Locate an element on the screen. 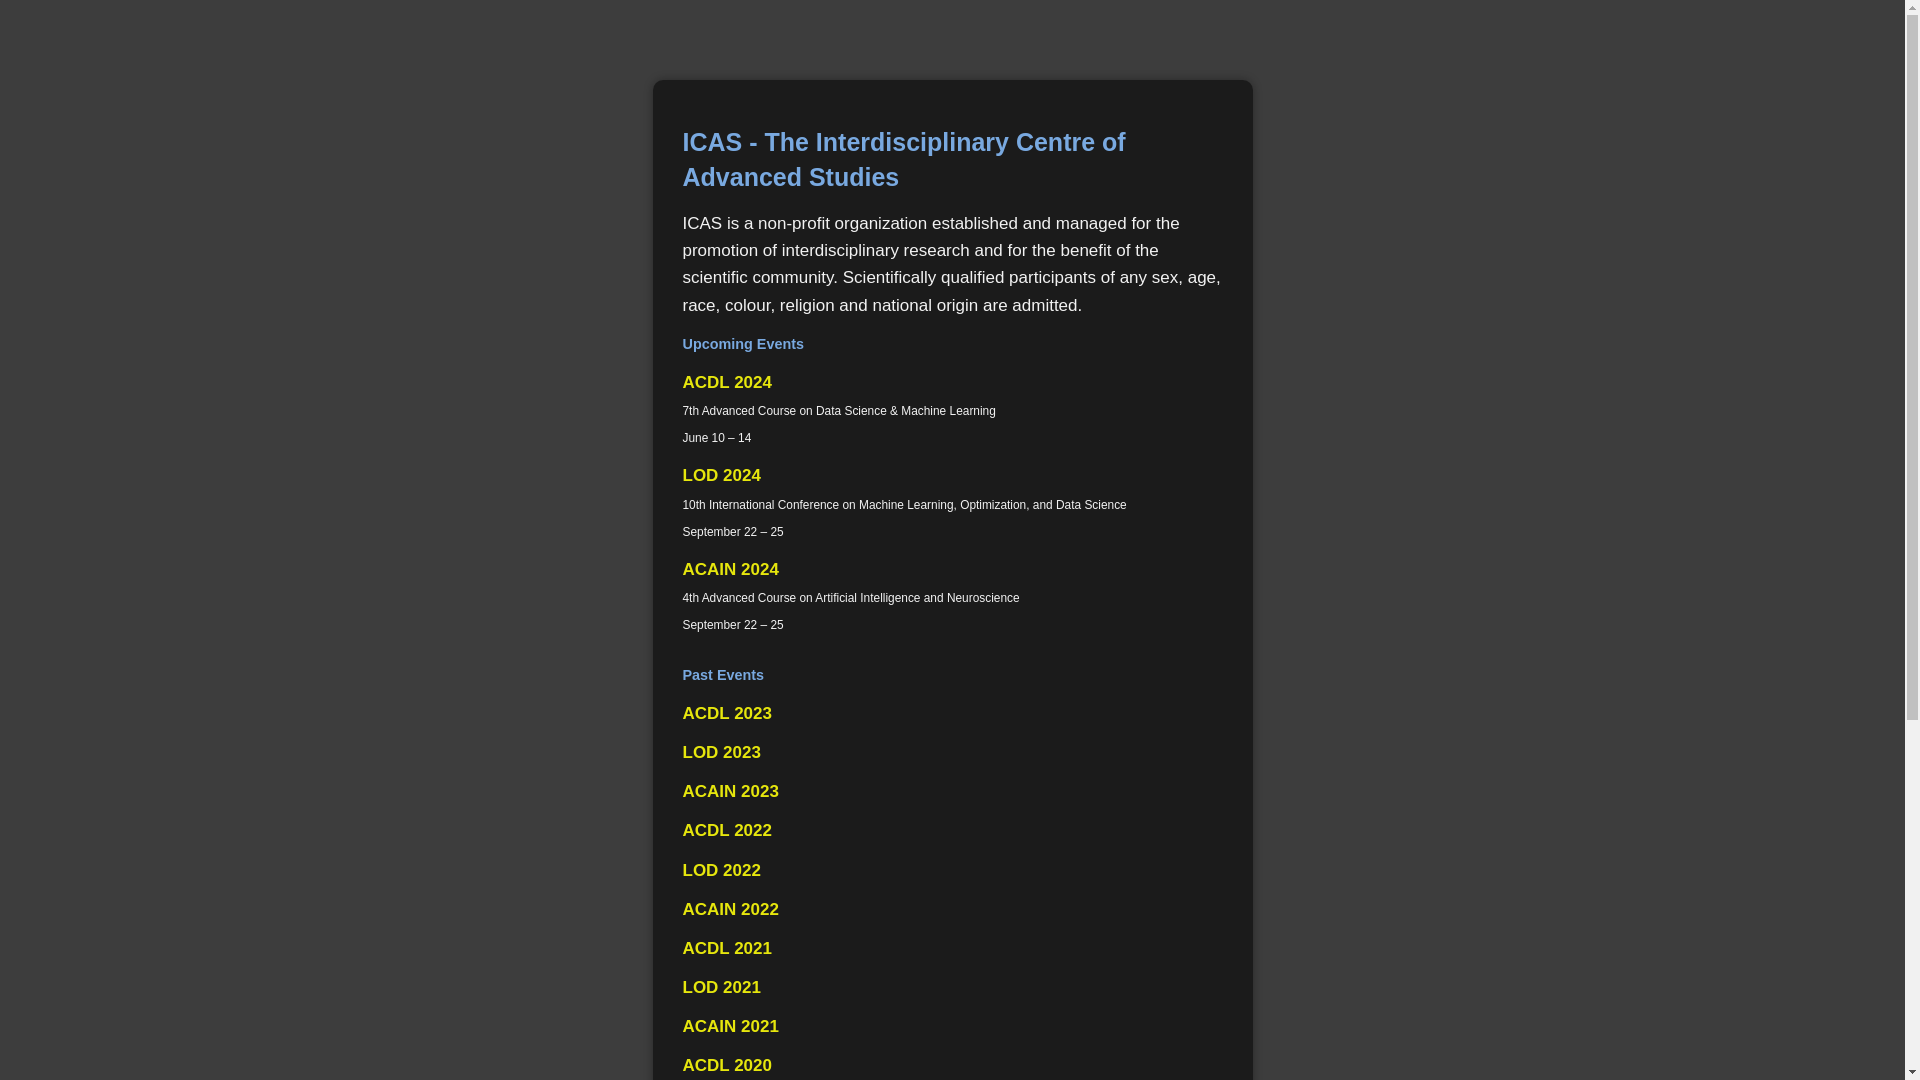 The width and height of the screenshot is (1920, 1080). ACDL 2020 is located at coordinates (726, 1066).